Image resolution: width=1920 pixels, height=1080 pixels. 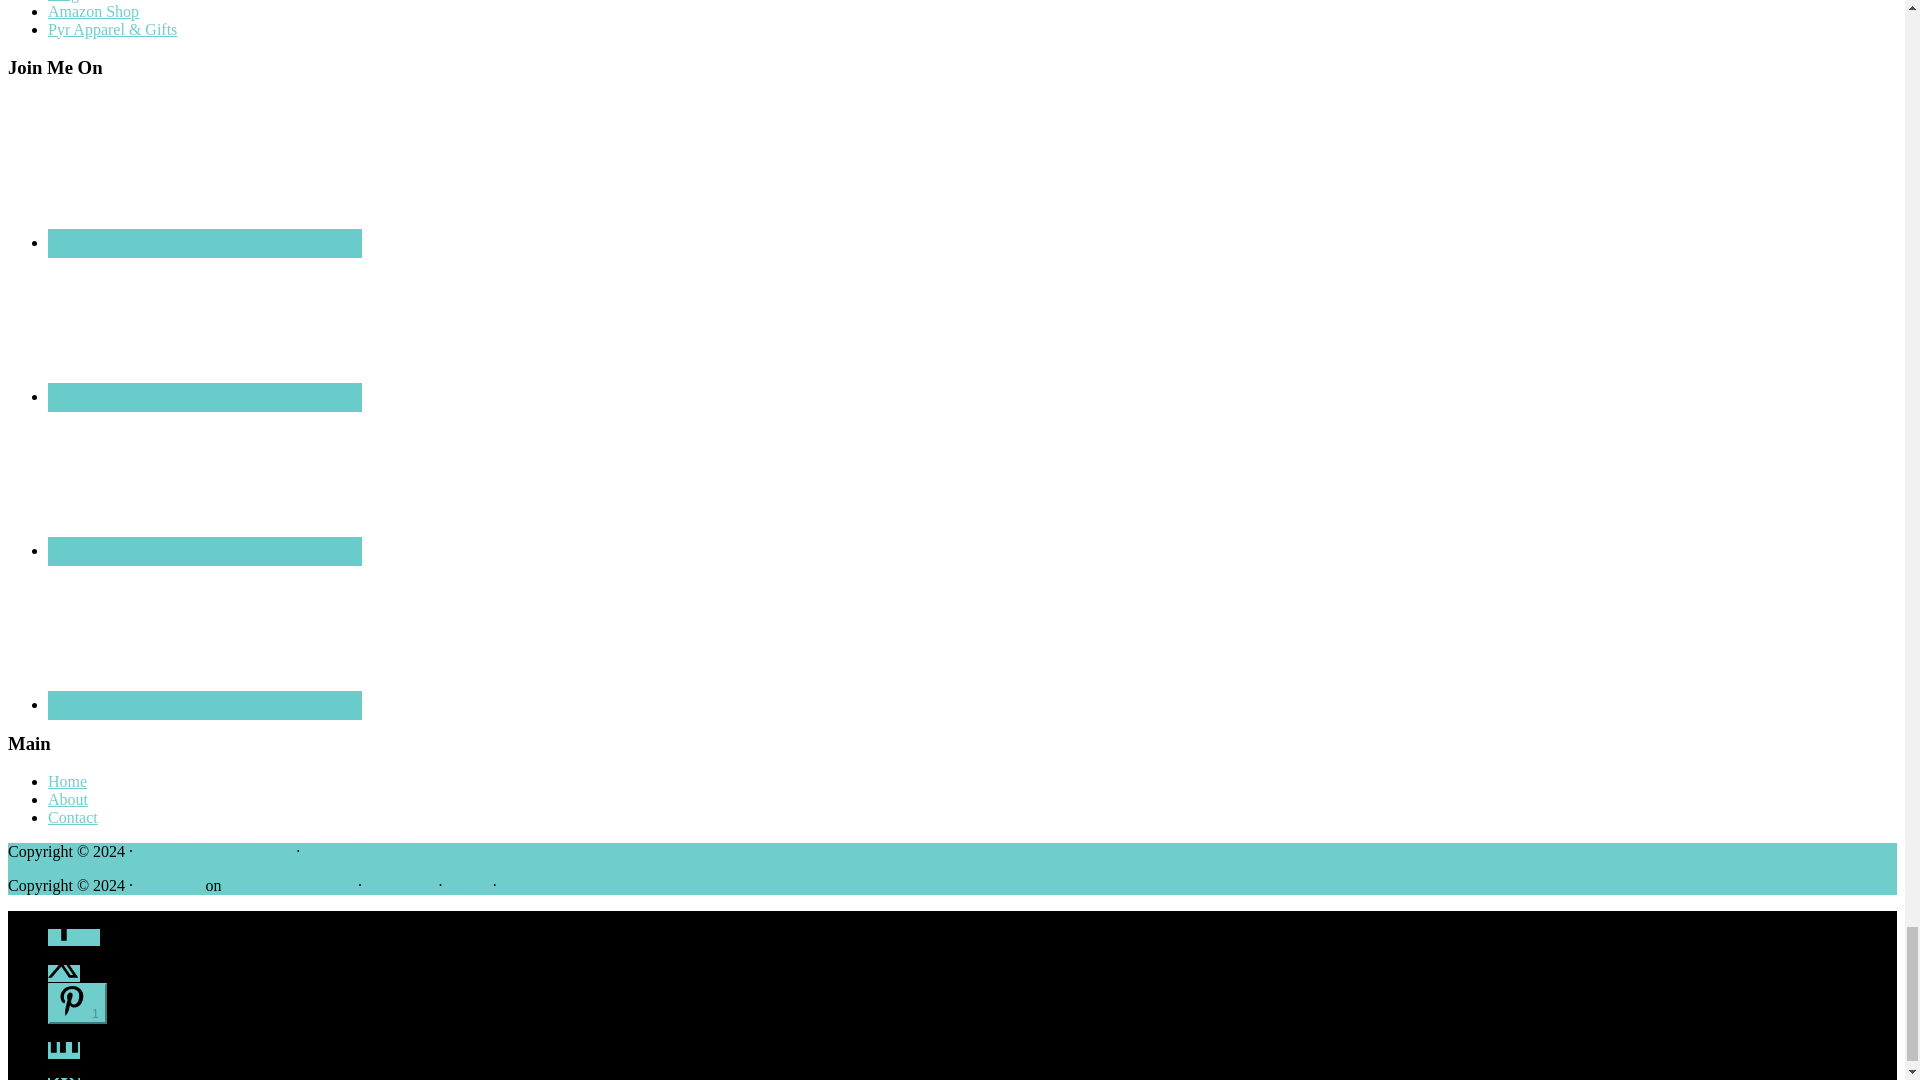 I want to click on Share on X, so click(x=64, y=973).